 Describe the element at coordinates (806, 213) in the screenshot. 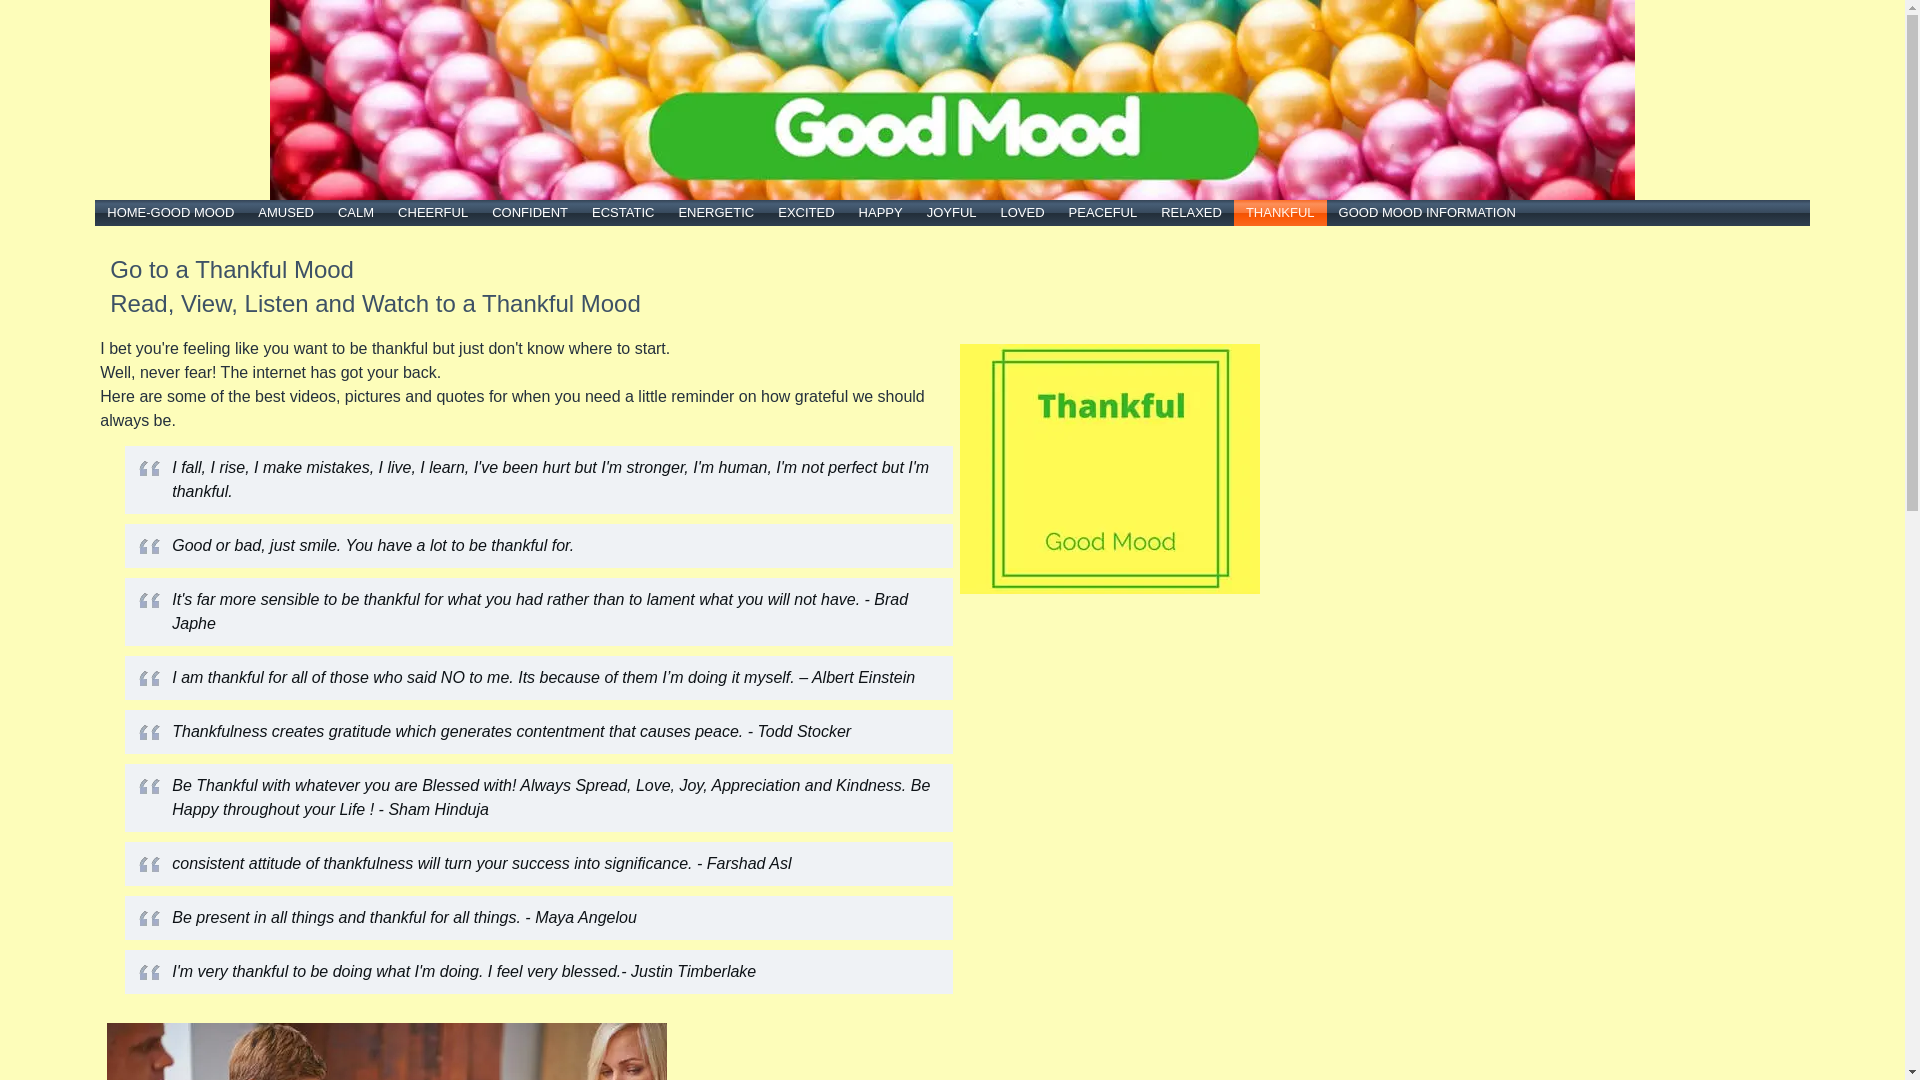

I see `EXCITED` at that location.